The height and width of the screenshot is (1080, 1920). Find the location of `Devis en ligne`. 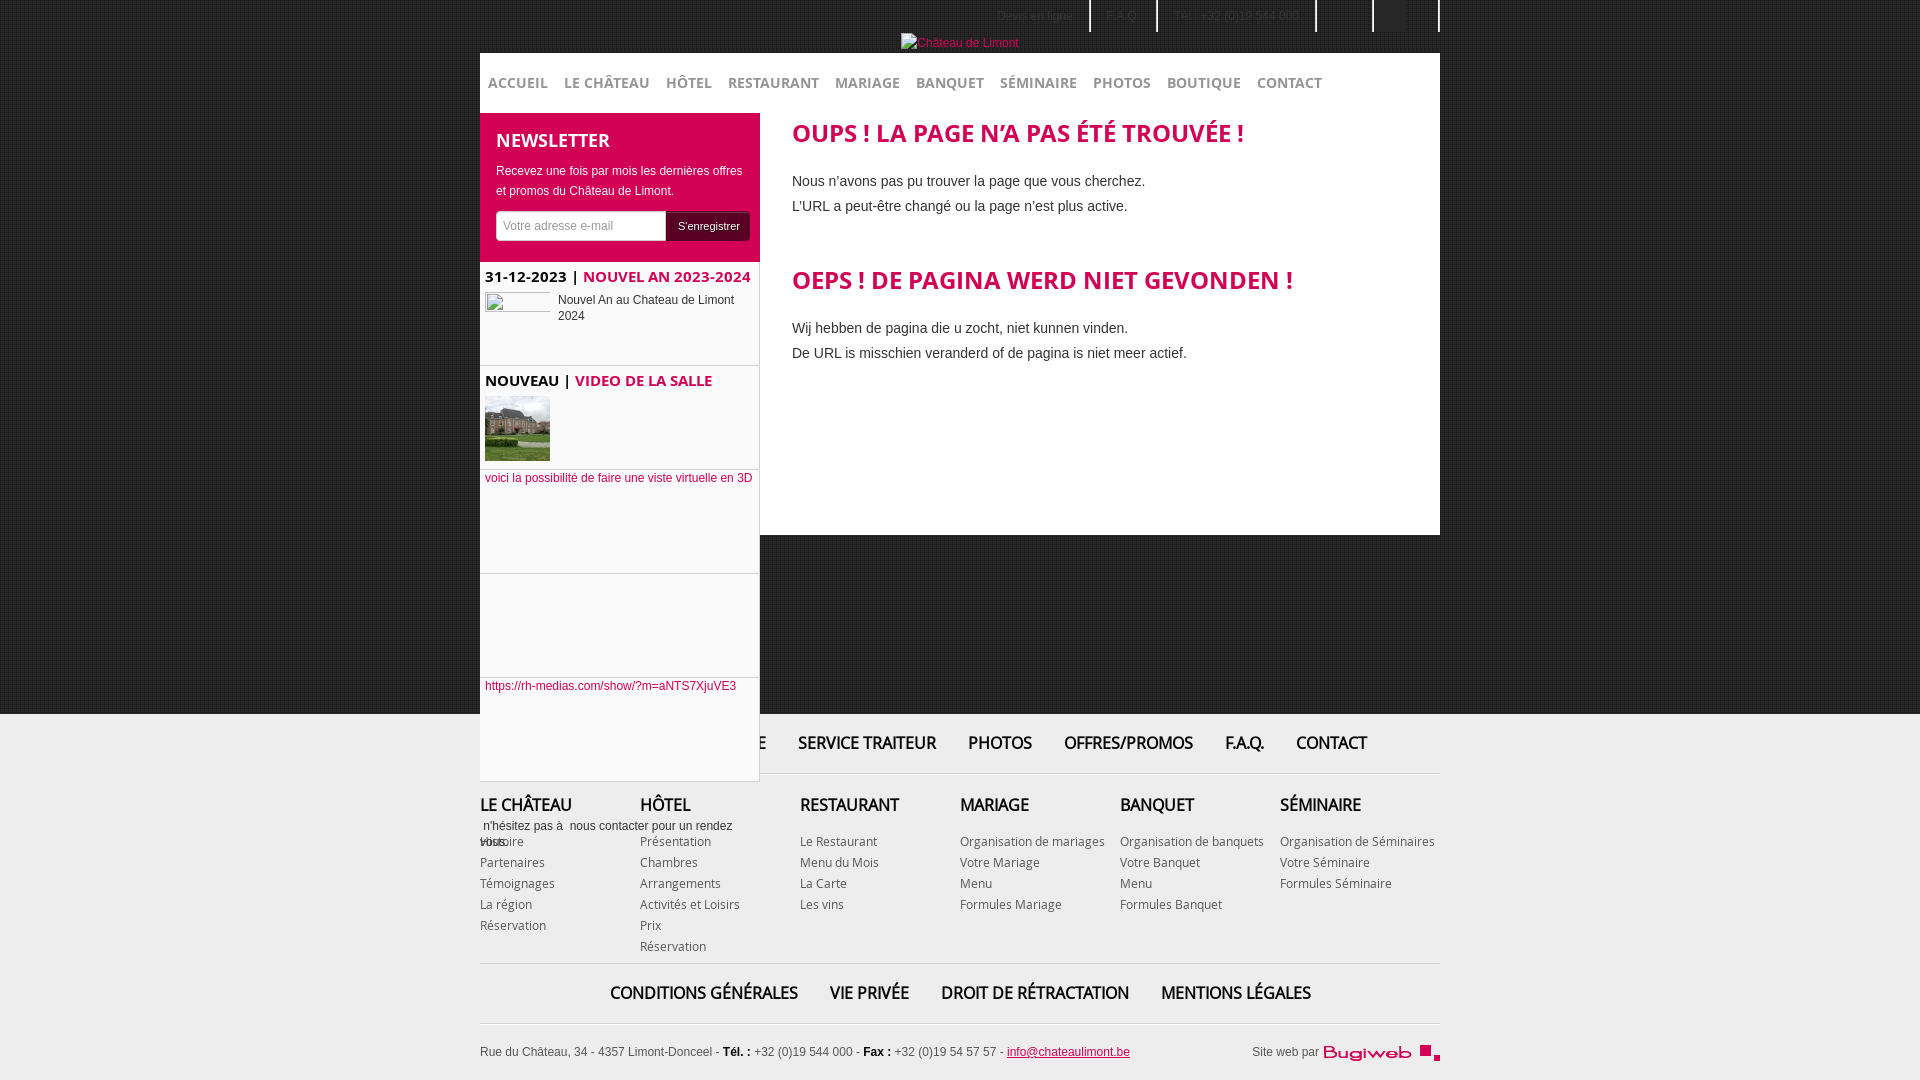

Devis en ligne is located at coordinates (1034, 16).